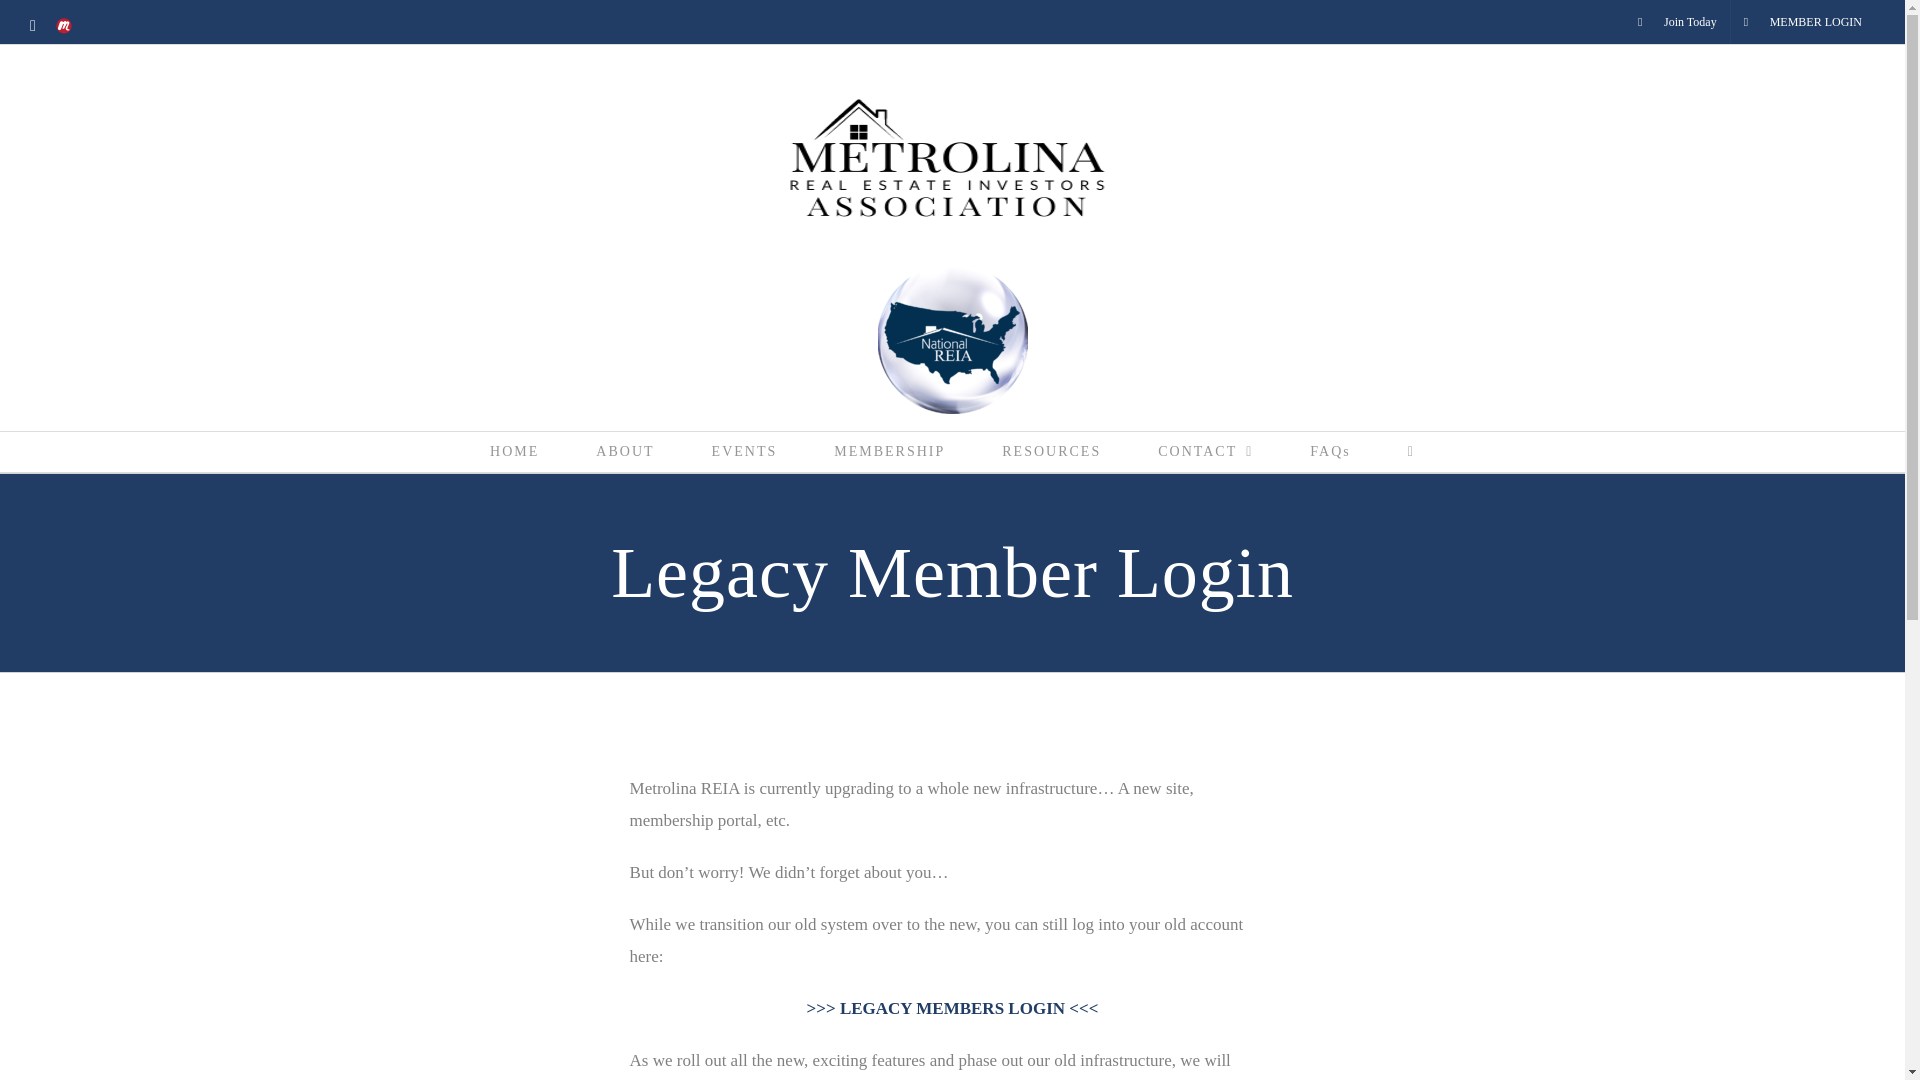 The height and width of the screenshot is (1080, 1920). I want to click on Toggle Sliding Bar, so click(1410, 452).